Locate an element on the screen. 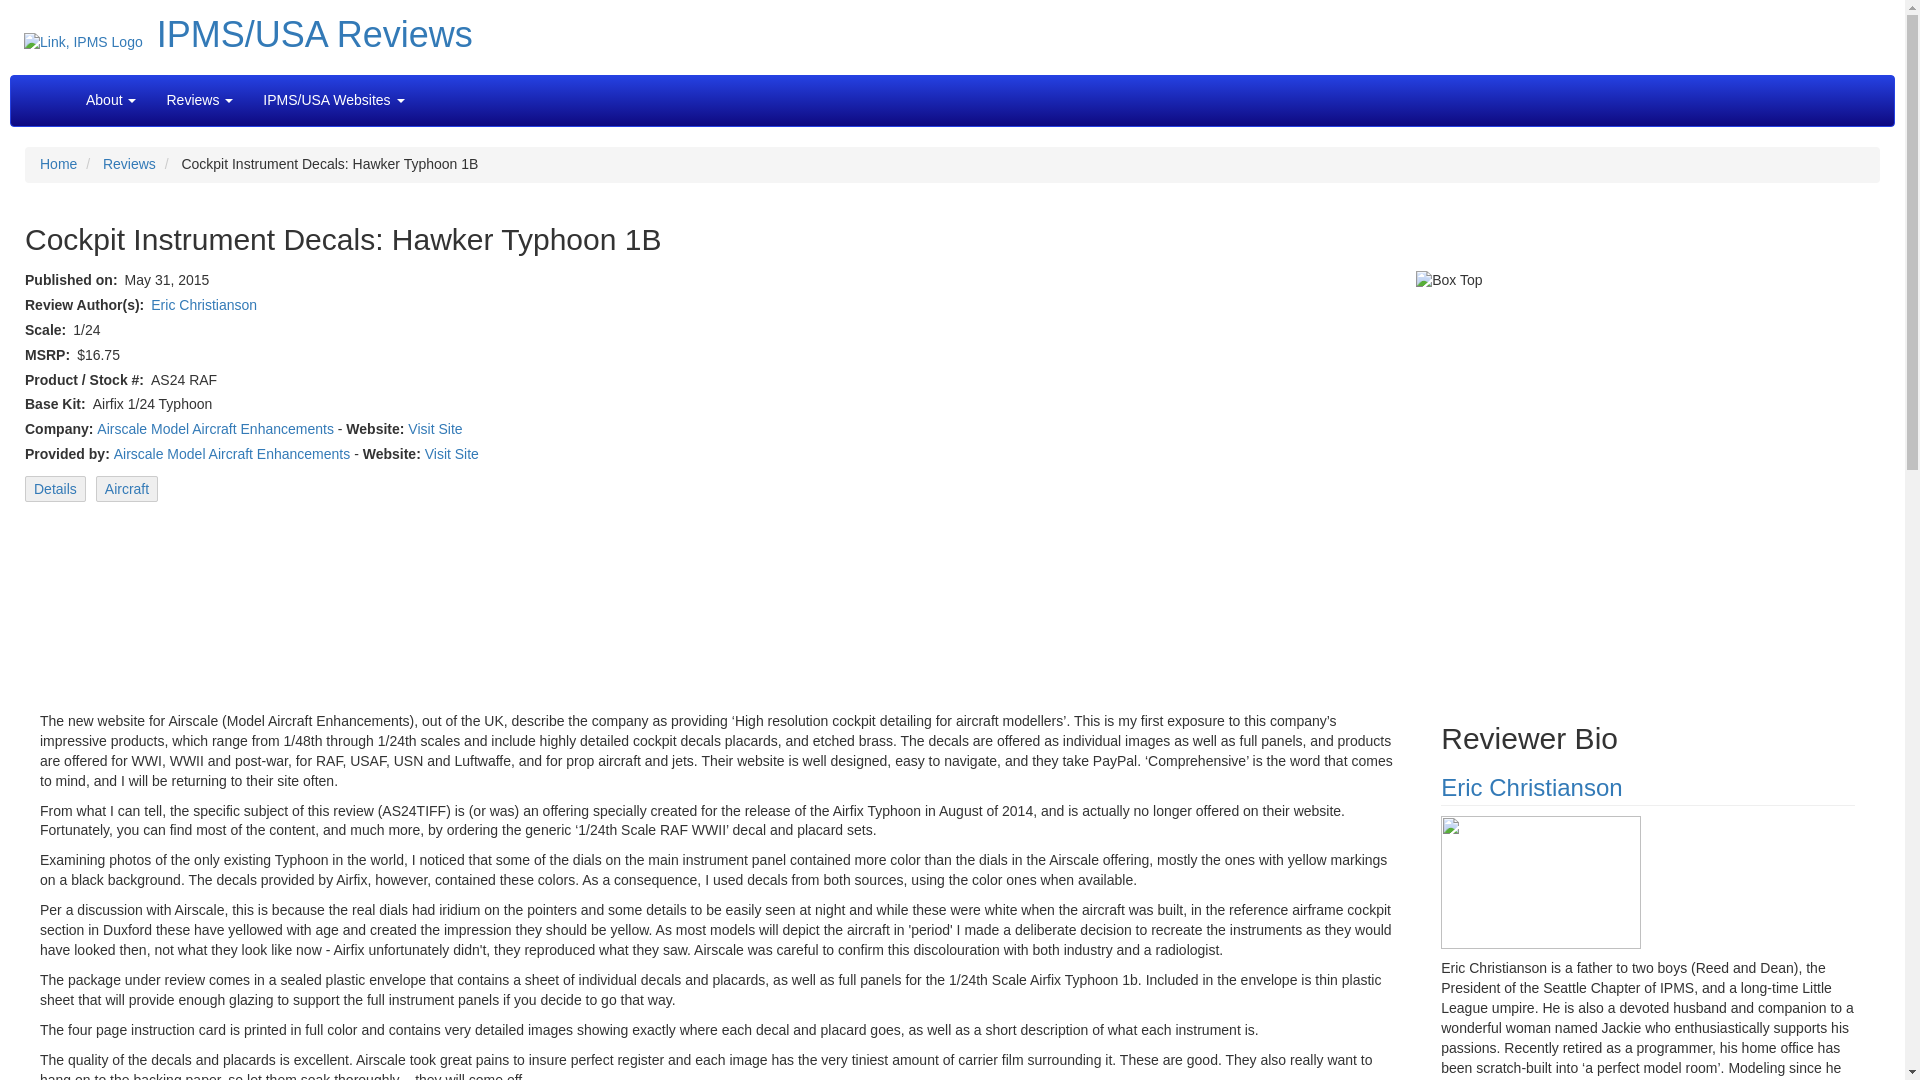 The image size is (1920, 1080). Reviews is located at coordinates (198, 100).